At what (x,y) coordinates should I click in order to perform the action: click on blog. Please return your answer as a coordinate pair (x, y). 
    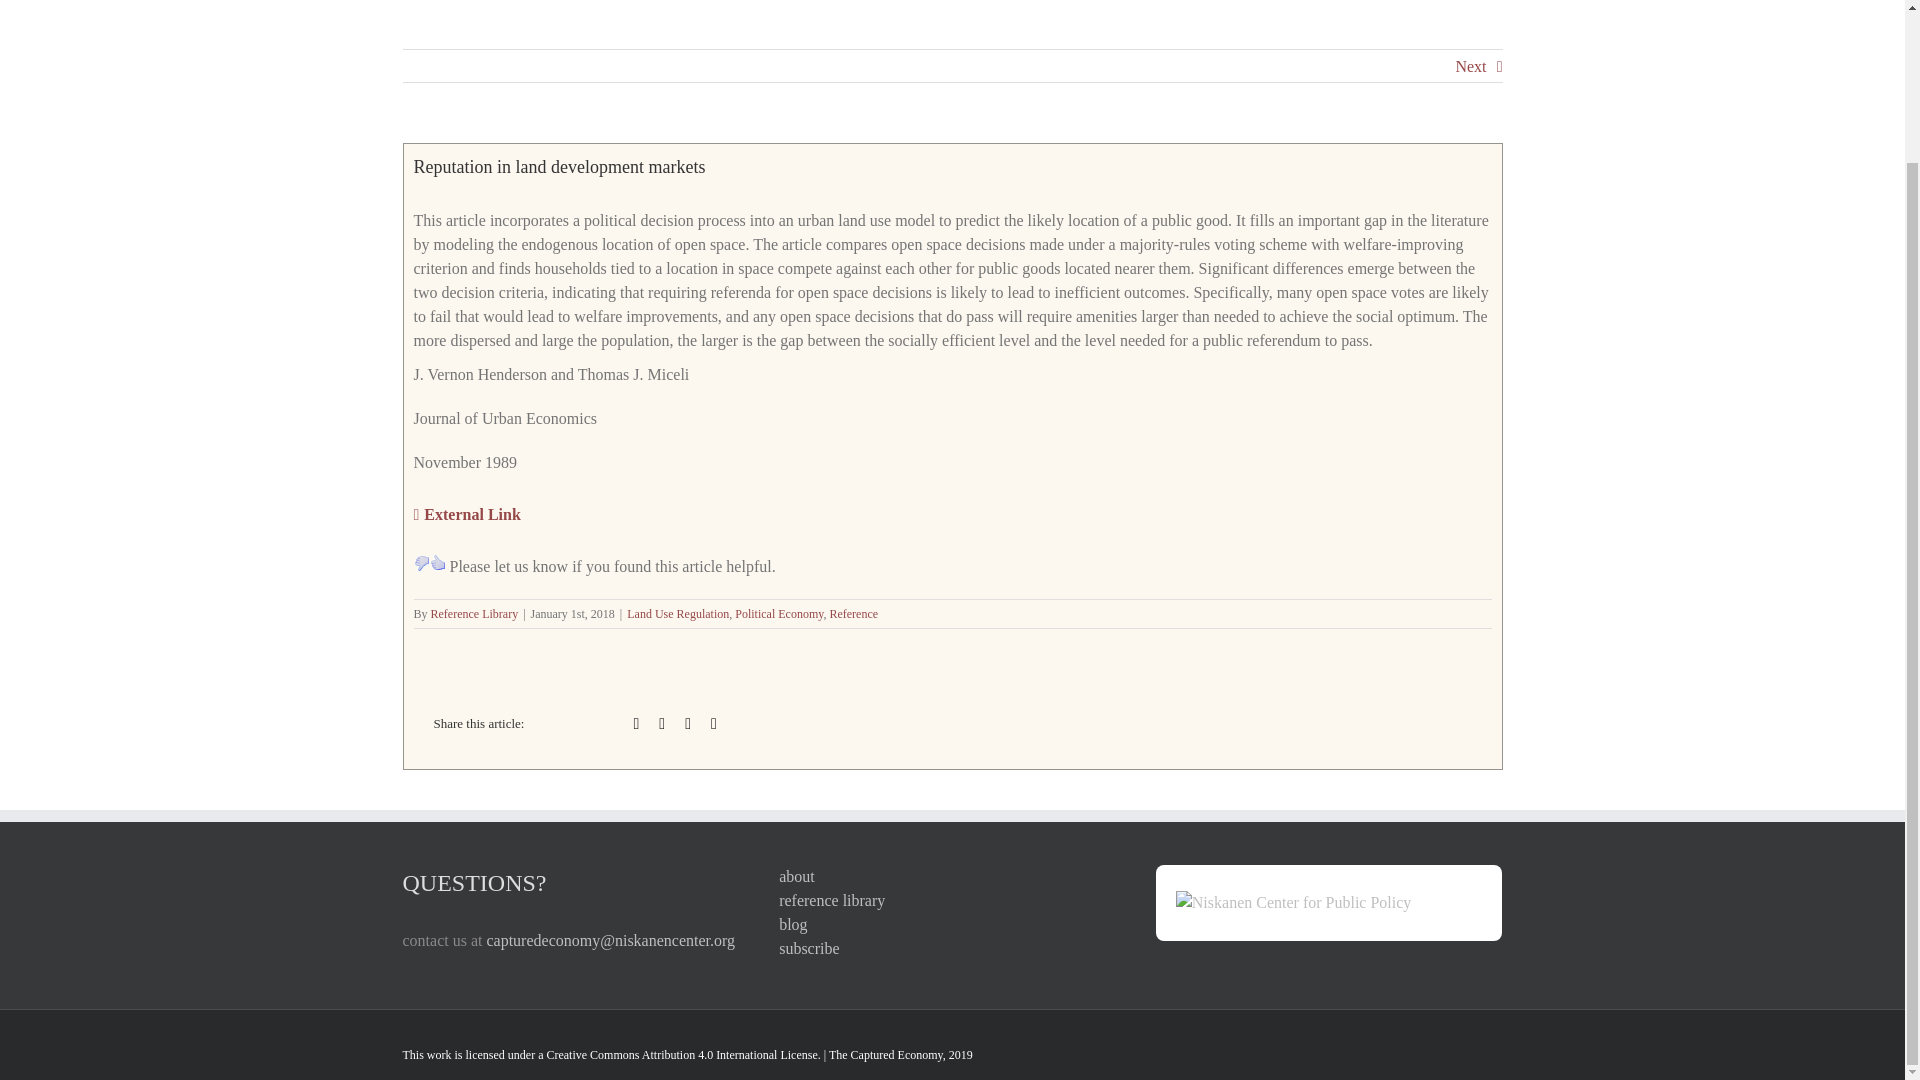
    Looking at the image, I should click on (952, 924).